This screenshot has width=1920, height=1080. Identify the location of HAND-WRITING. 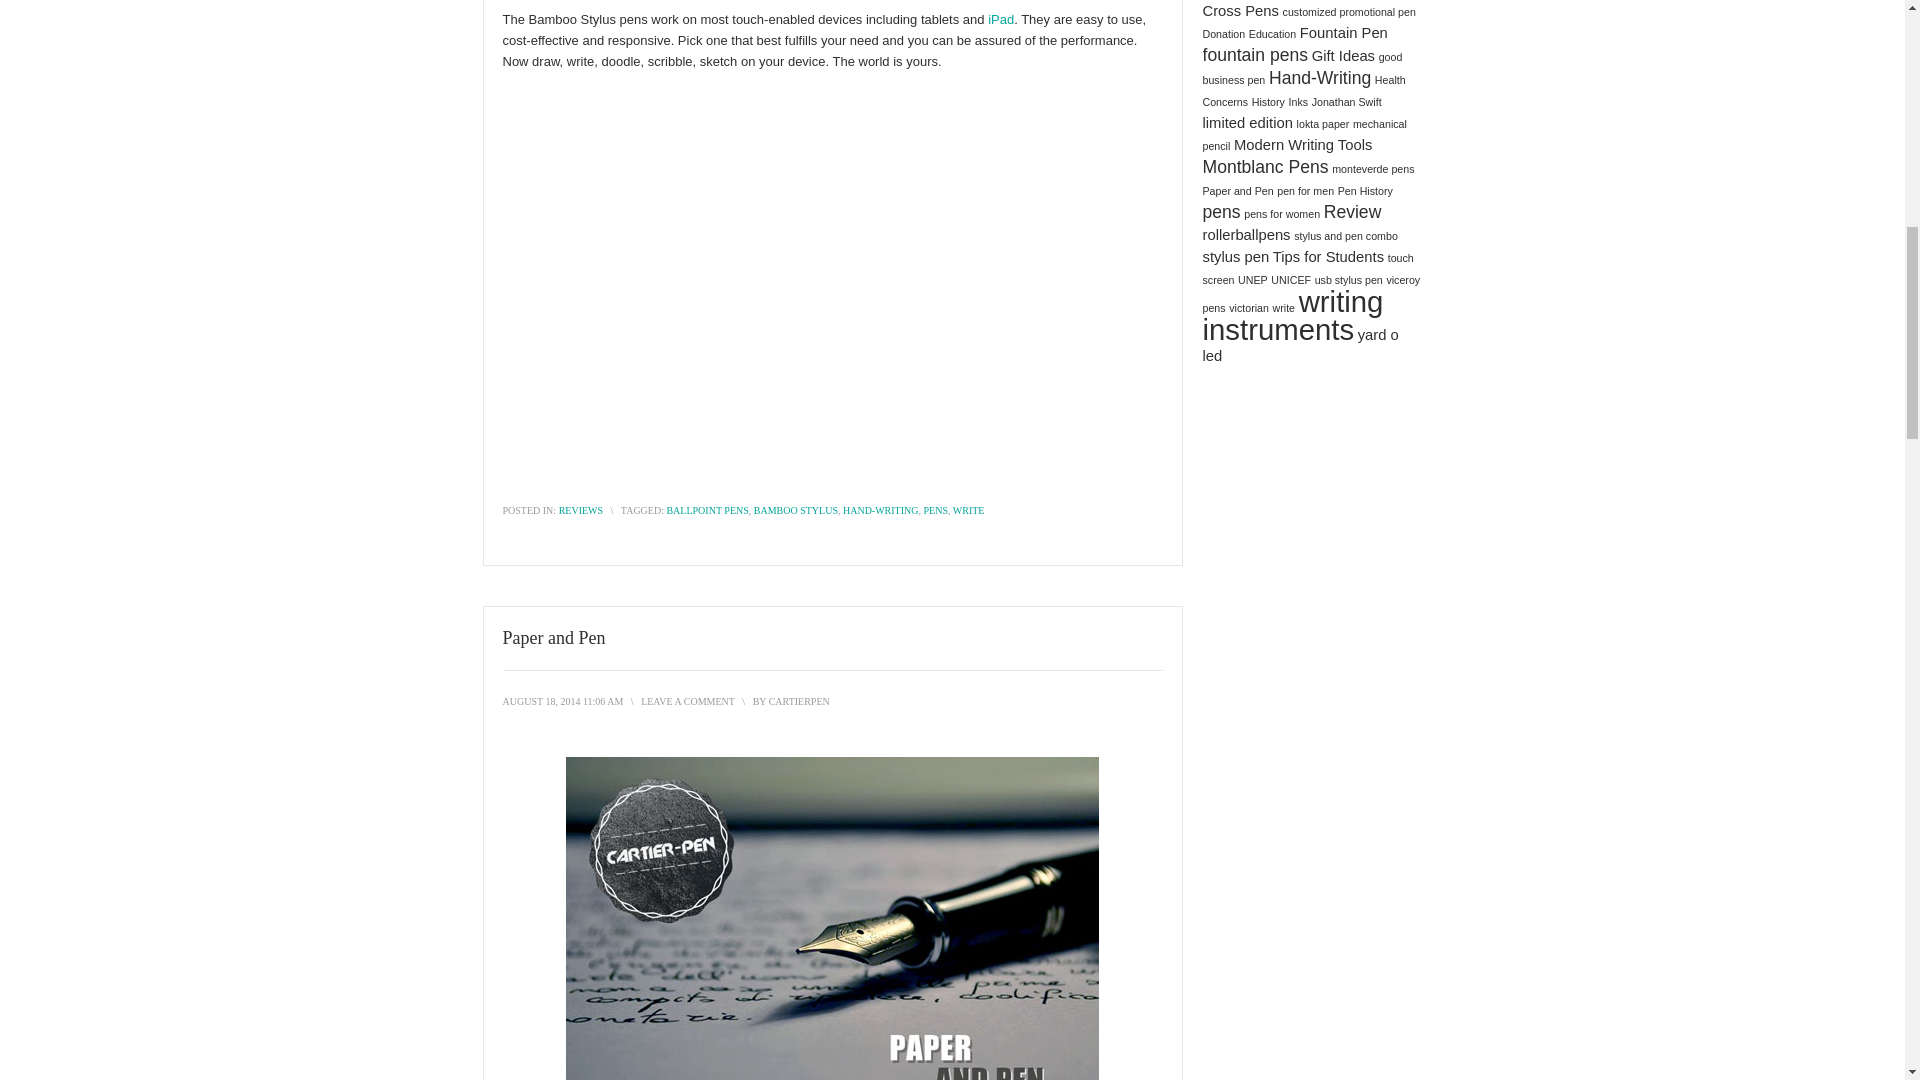
(880, 510).